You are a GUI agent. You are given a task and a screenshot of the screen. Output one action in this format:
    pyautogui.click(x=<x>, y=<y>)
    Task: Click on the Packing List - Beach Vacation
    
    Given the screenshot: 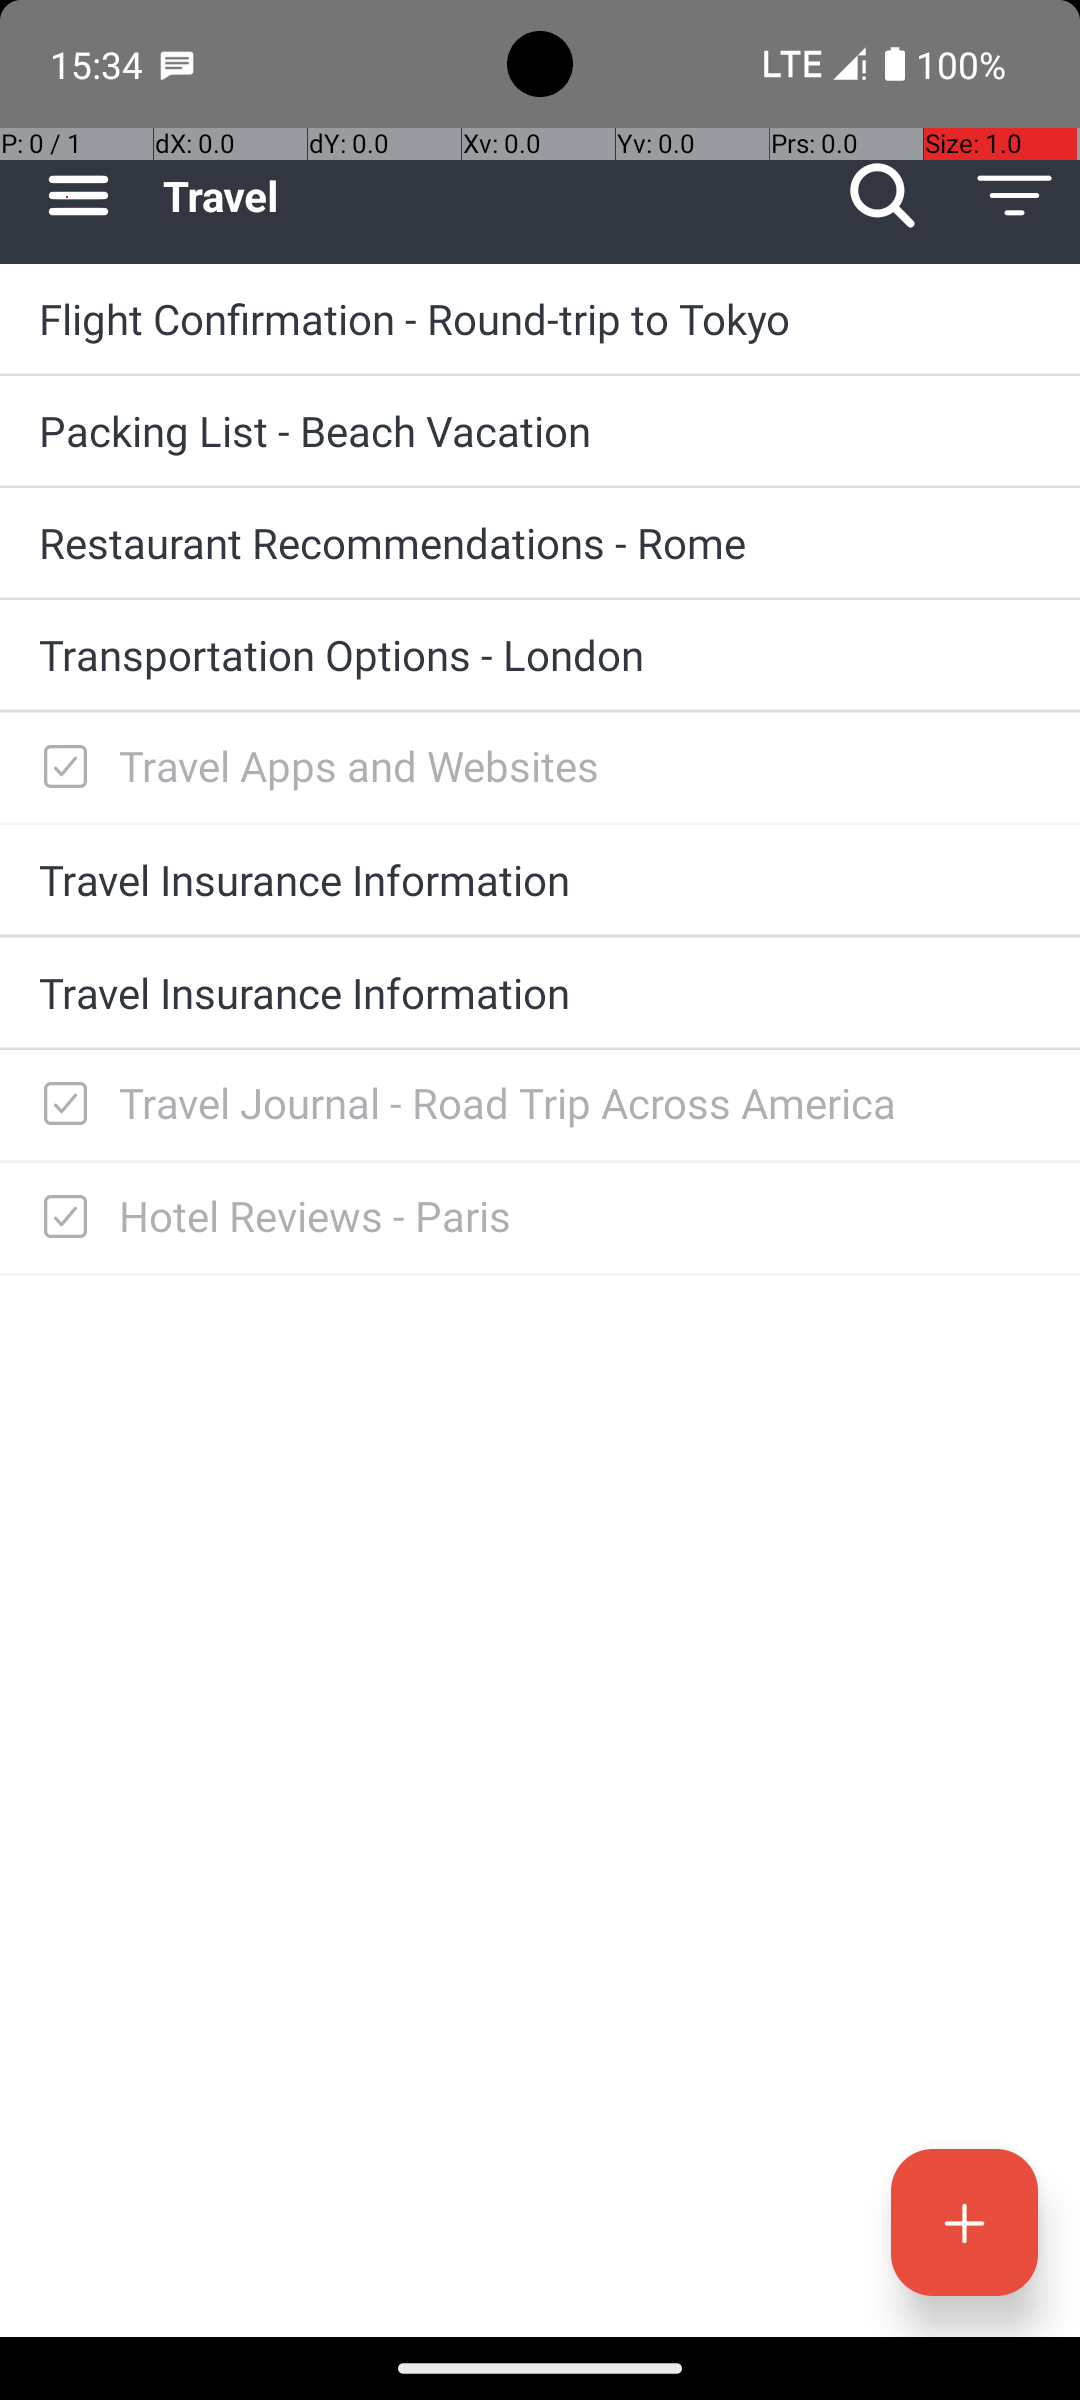 What is the action you would take?
    pyautogui.click(x=540, y=430)
    